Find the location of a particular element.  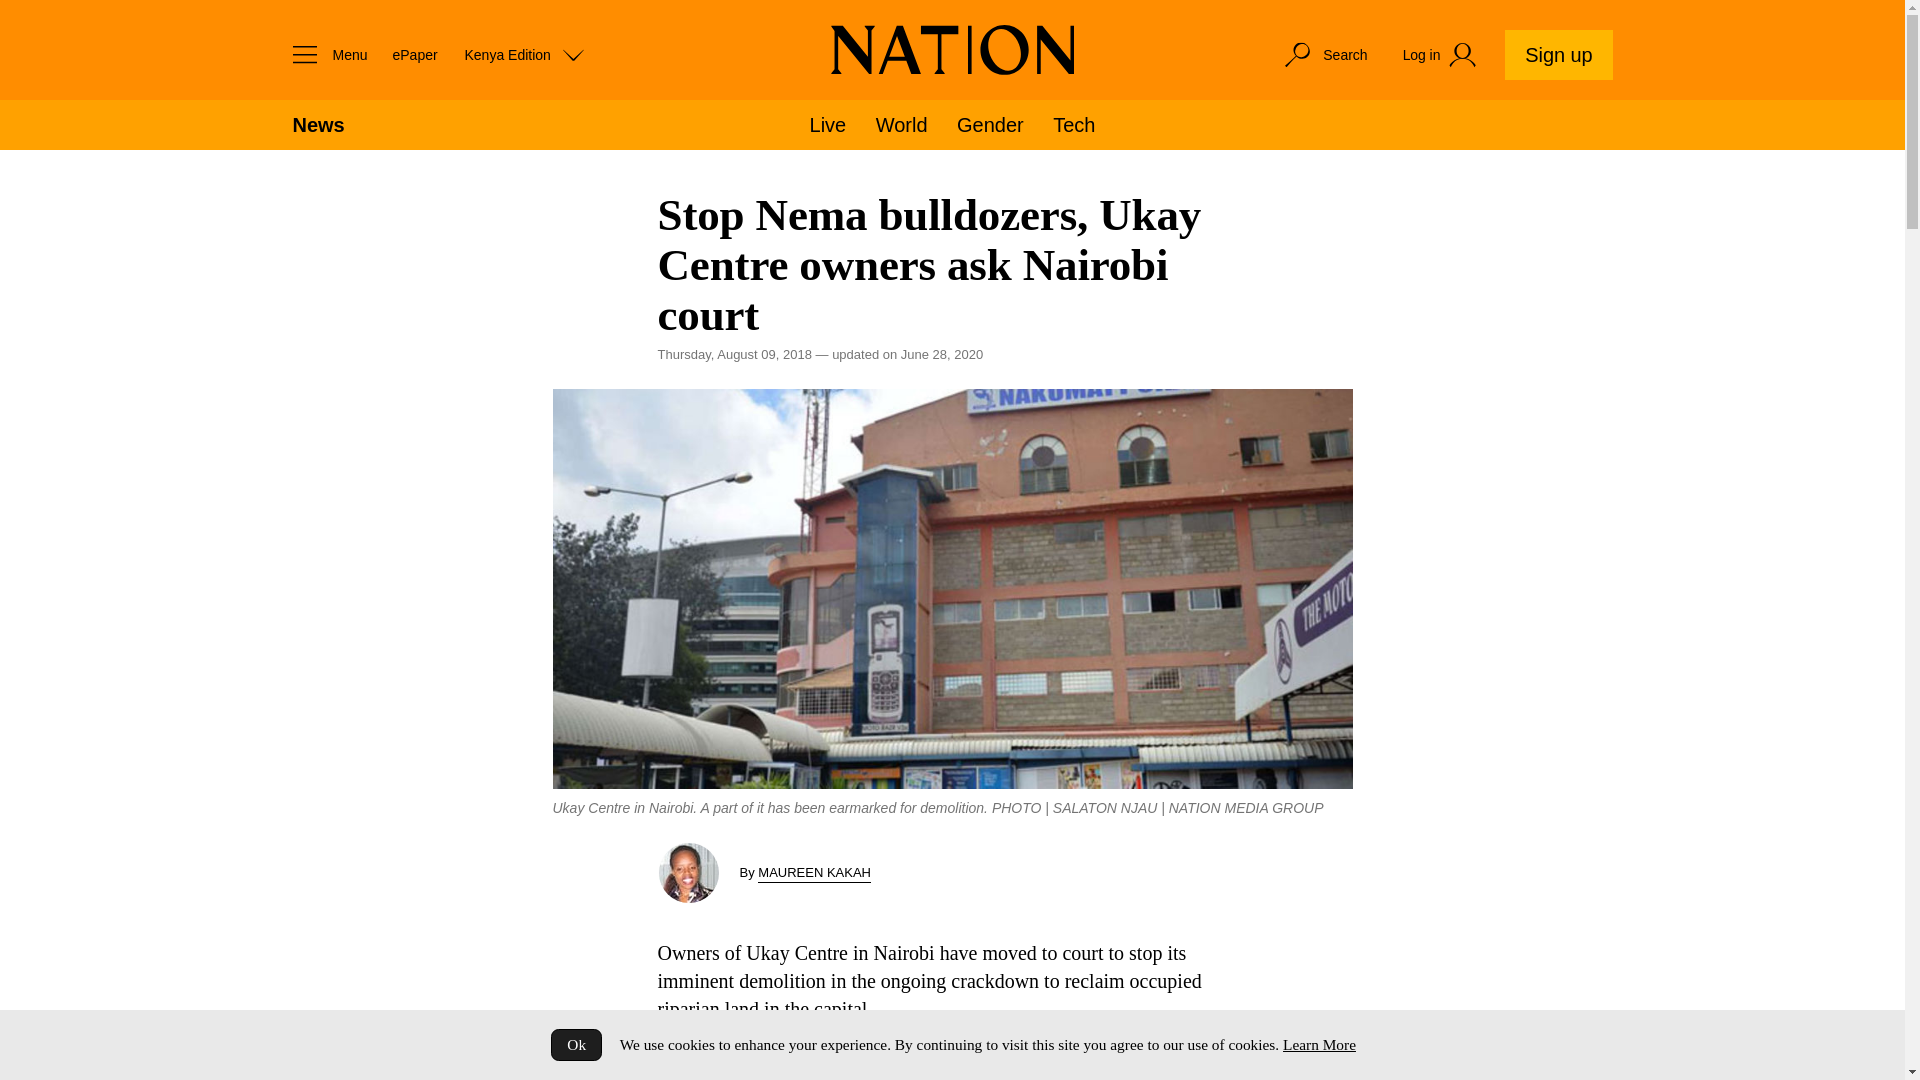

ePaper is located at coordinates (414, 54).